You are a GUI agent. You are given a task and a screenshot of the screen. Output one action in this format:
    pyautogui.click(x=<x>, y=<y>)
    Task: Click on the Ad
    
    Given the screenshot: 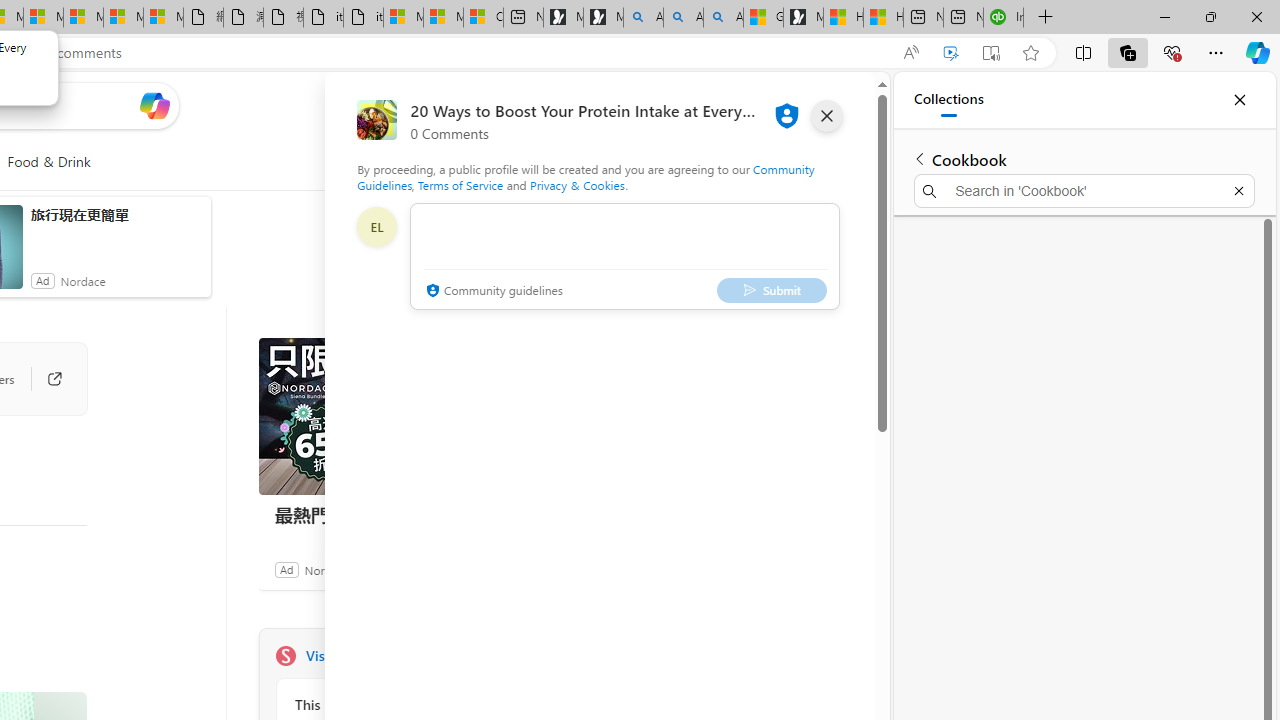 What is the action you would take?
    pyautogui.click(x=286, y=569)
    